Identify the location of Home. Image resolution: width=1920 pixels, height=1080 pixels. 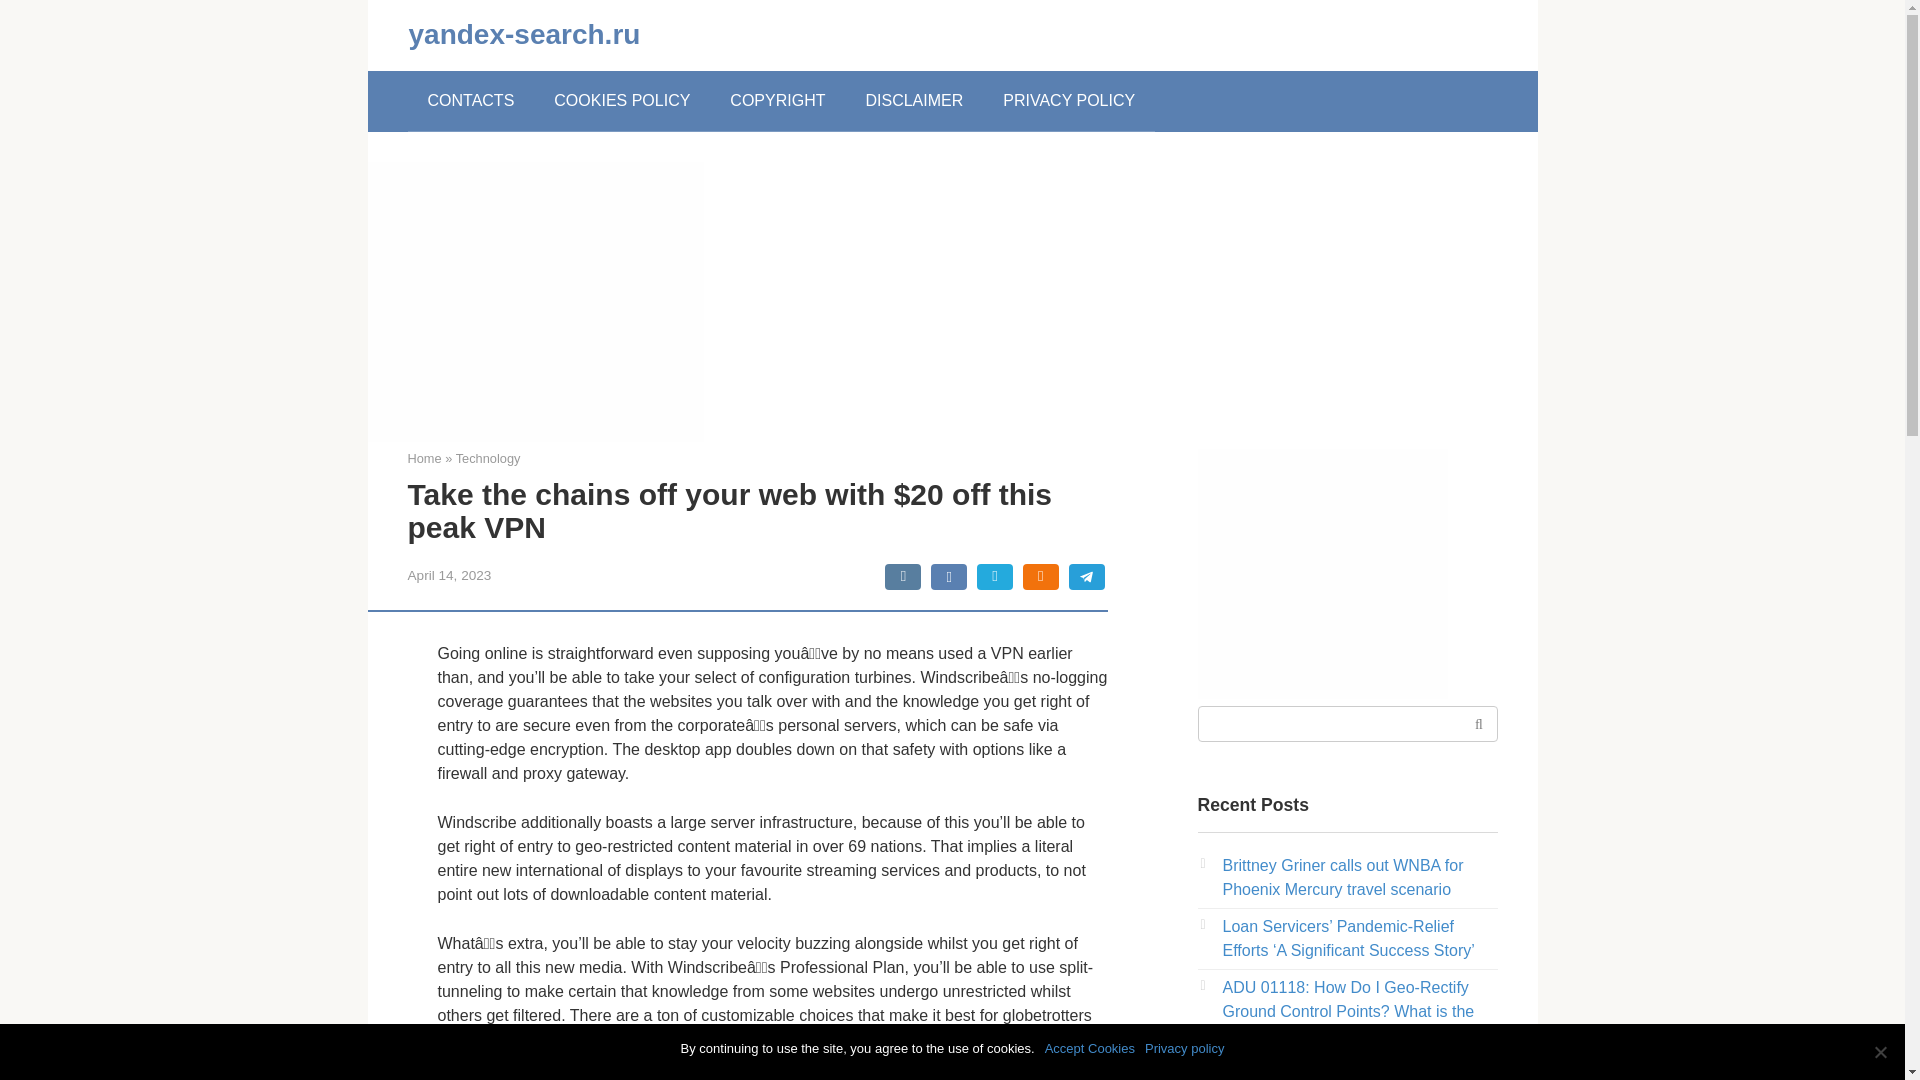
(424, 458).